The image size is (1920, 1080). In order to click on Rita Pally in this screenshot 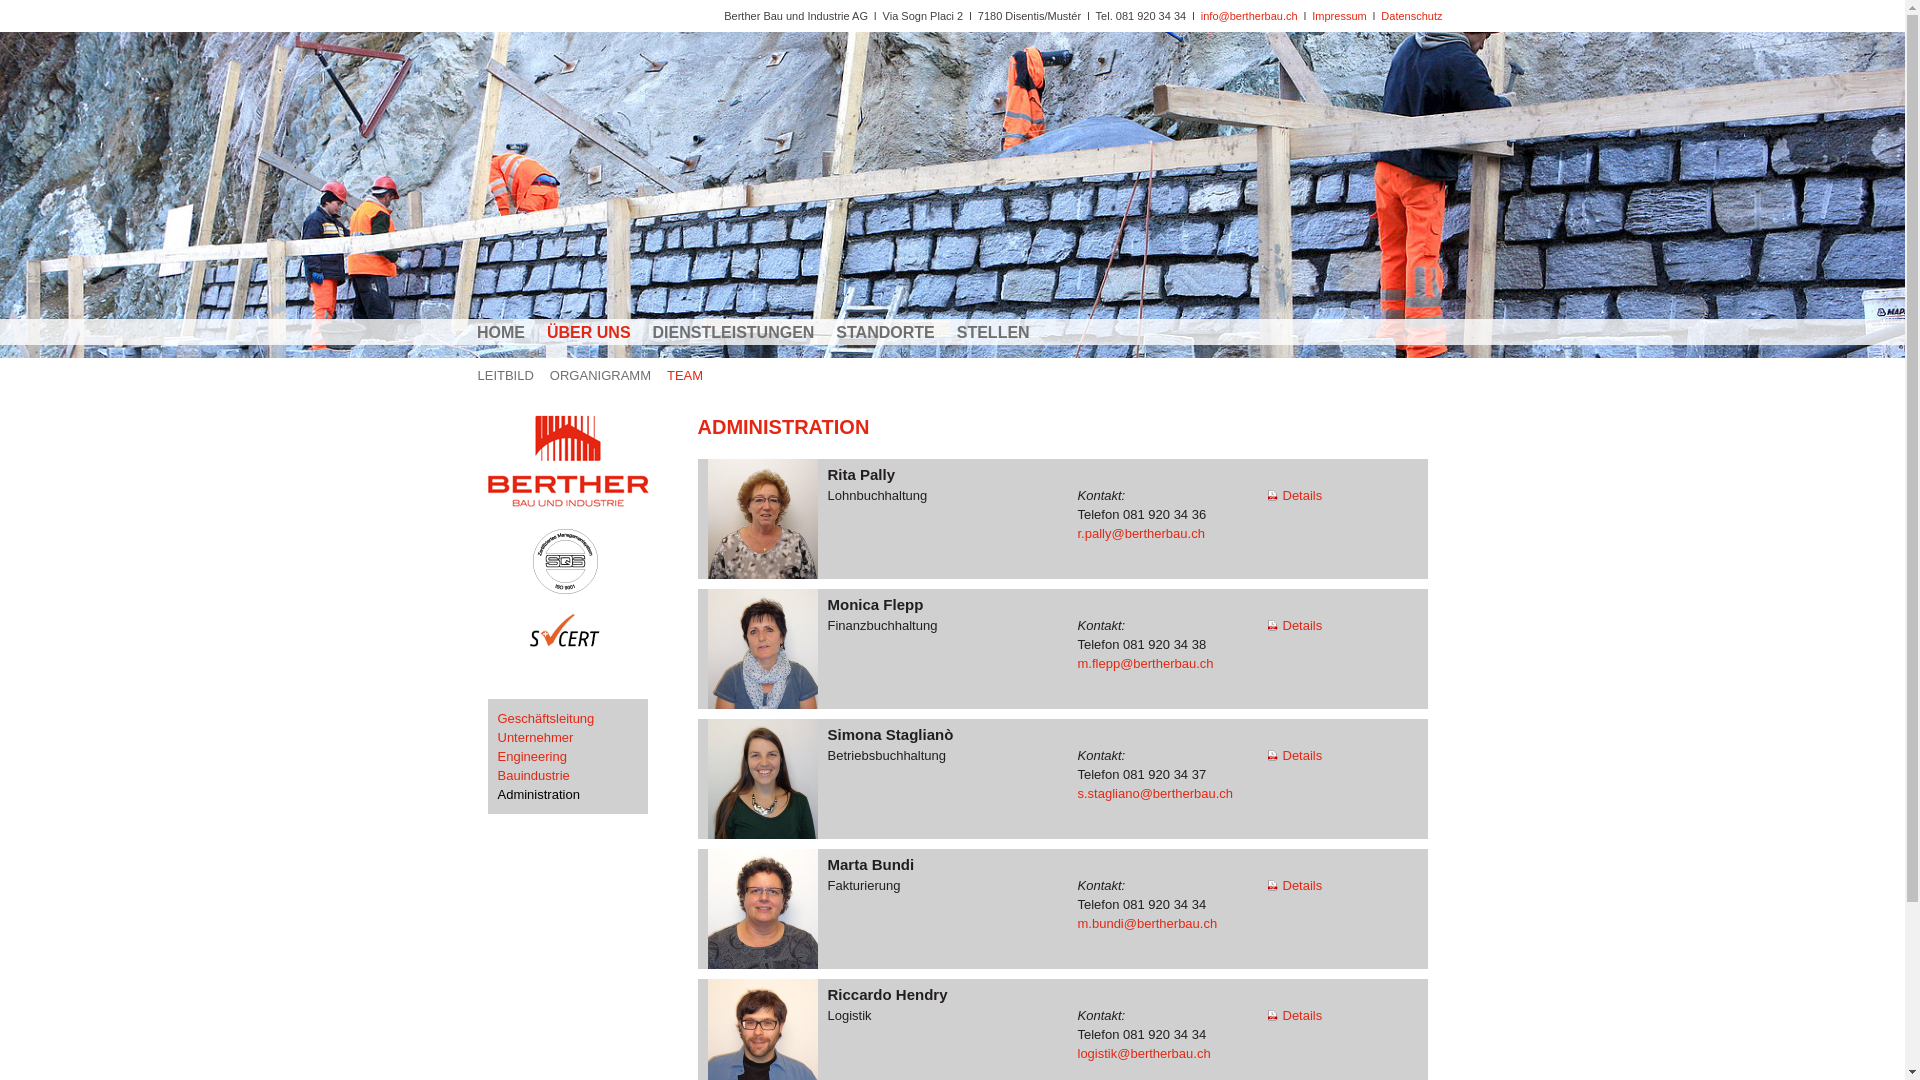, I will do `click(763, 520)`.